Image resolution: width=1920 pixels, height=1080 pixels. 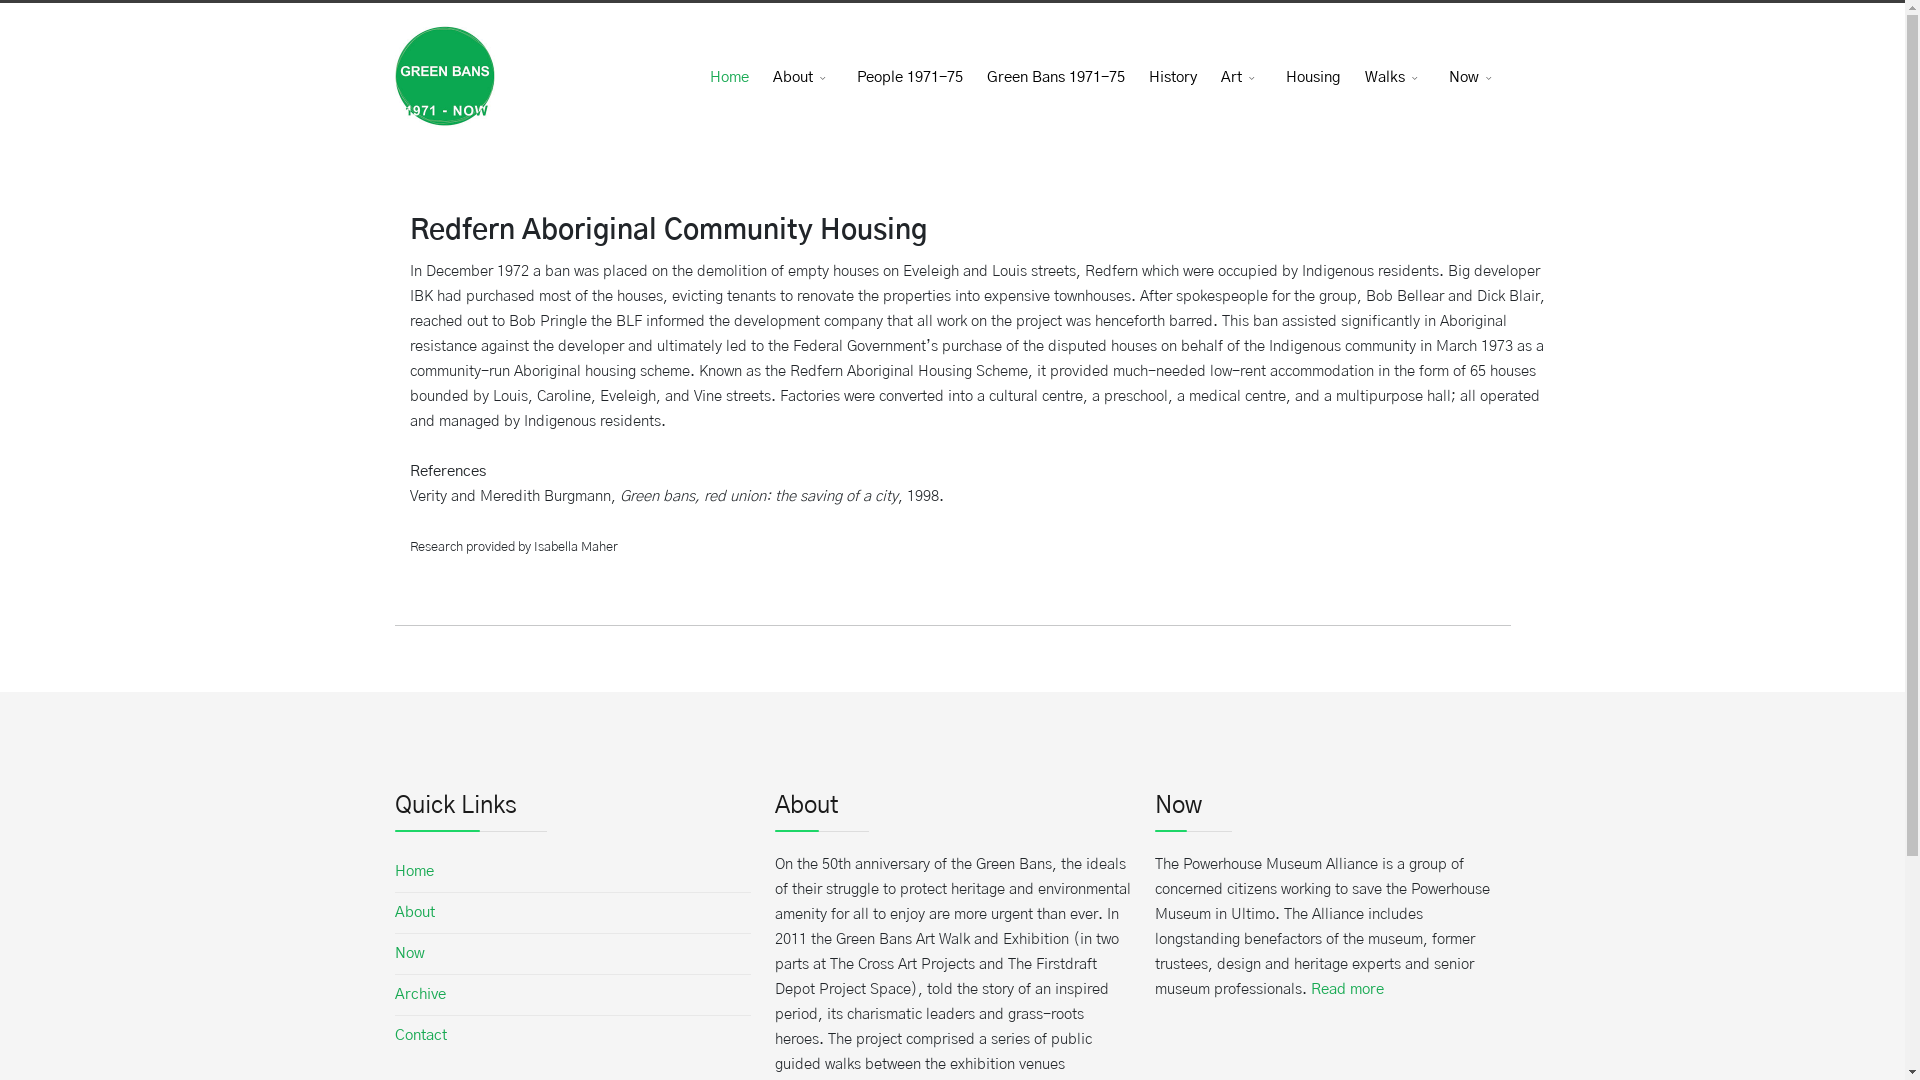 What do you see at coordinates (1394, 78) in the screenshot?
I see `Walks` at bounding box center [1394, 78].